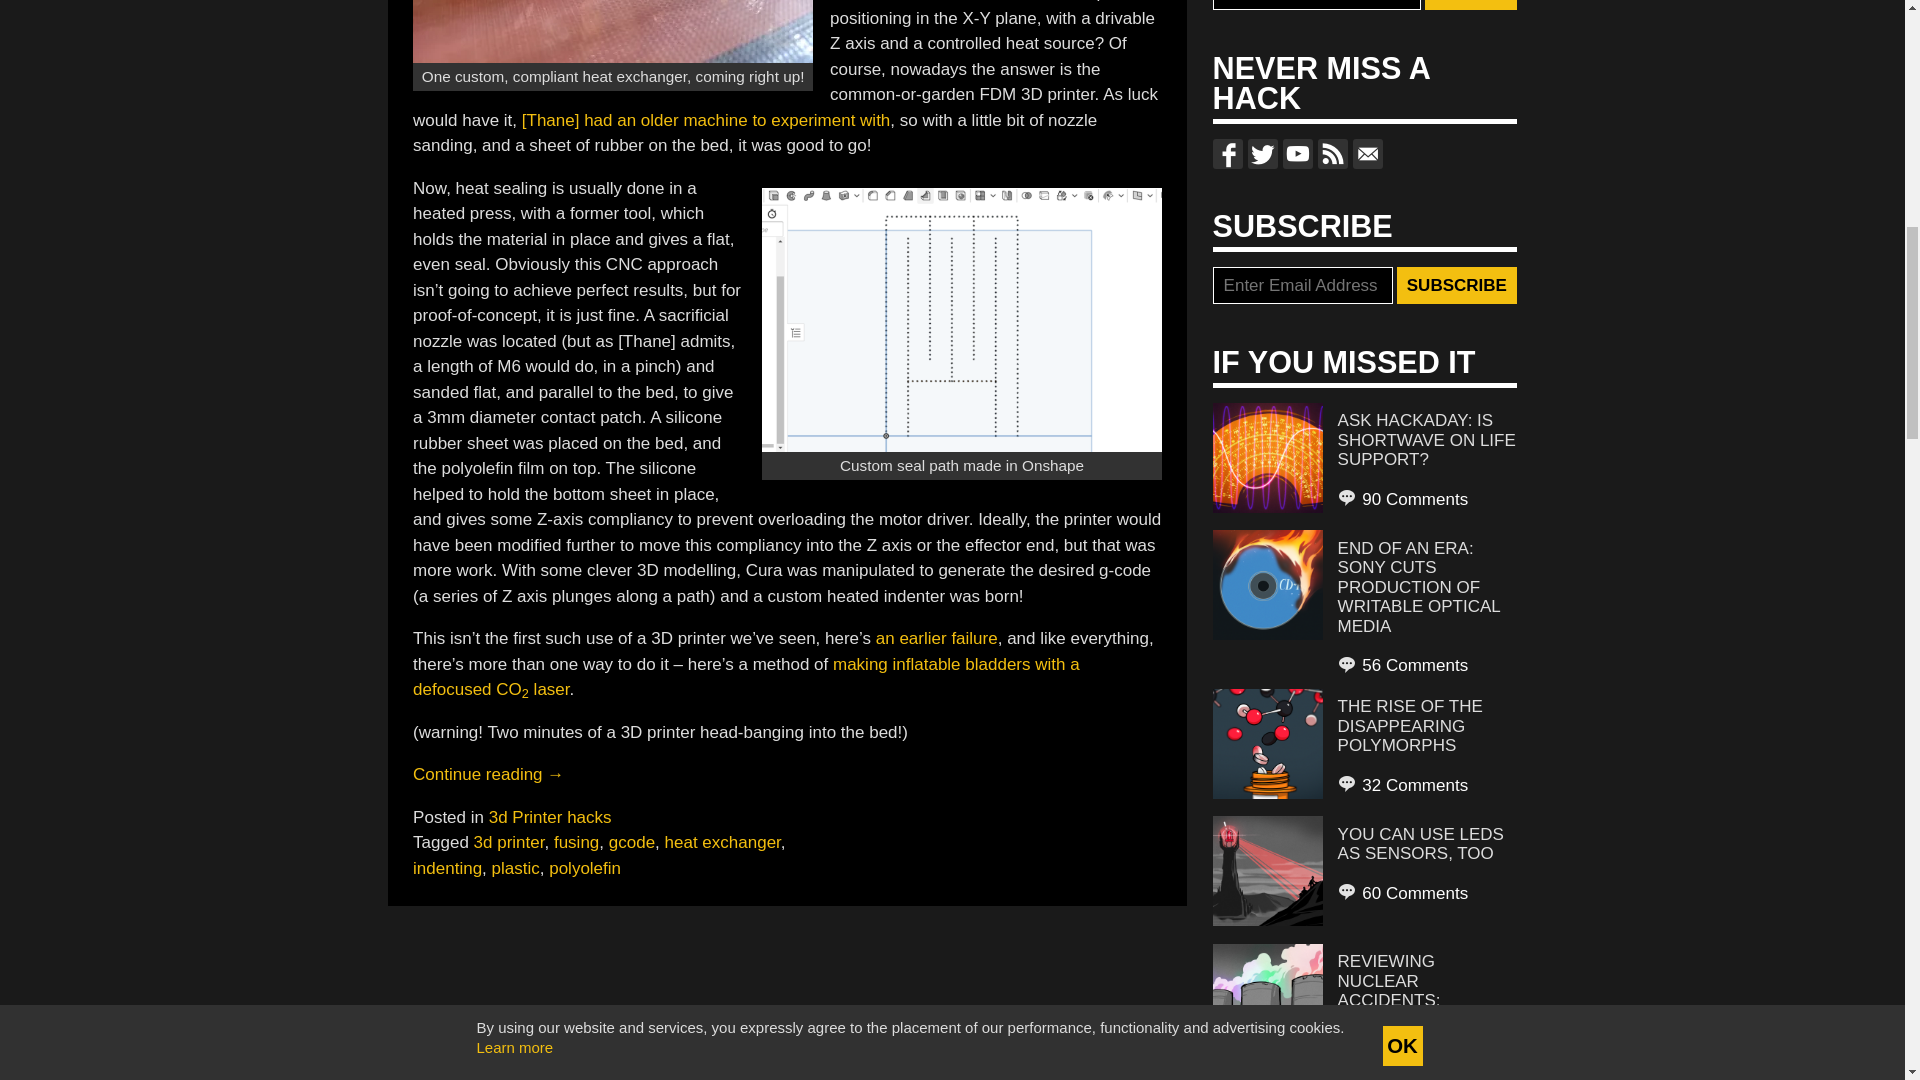 The image size is (1920, 1080). I want to click on indenting, so click(446, 866).